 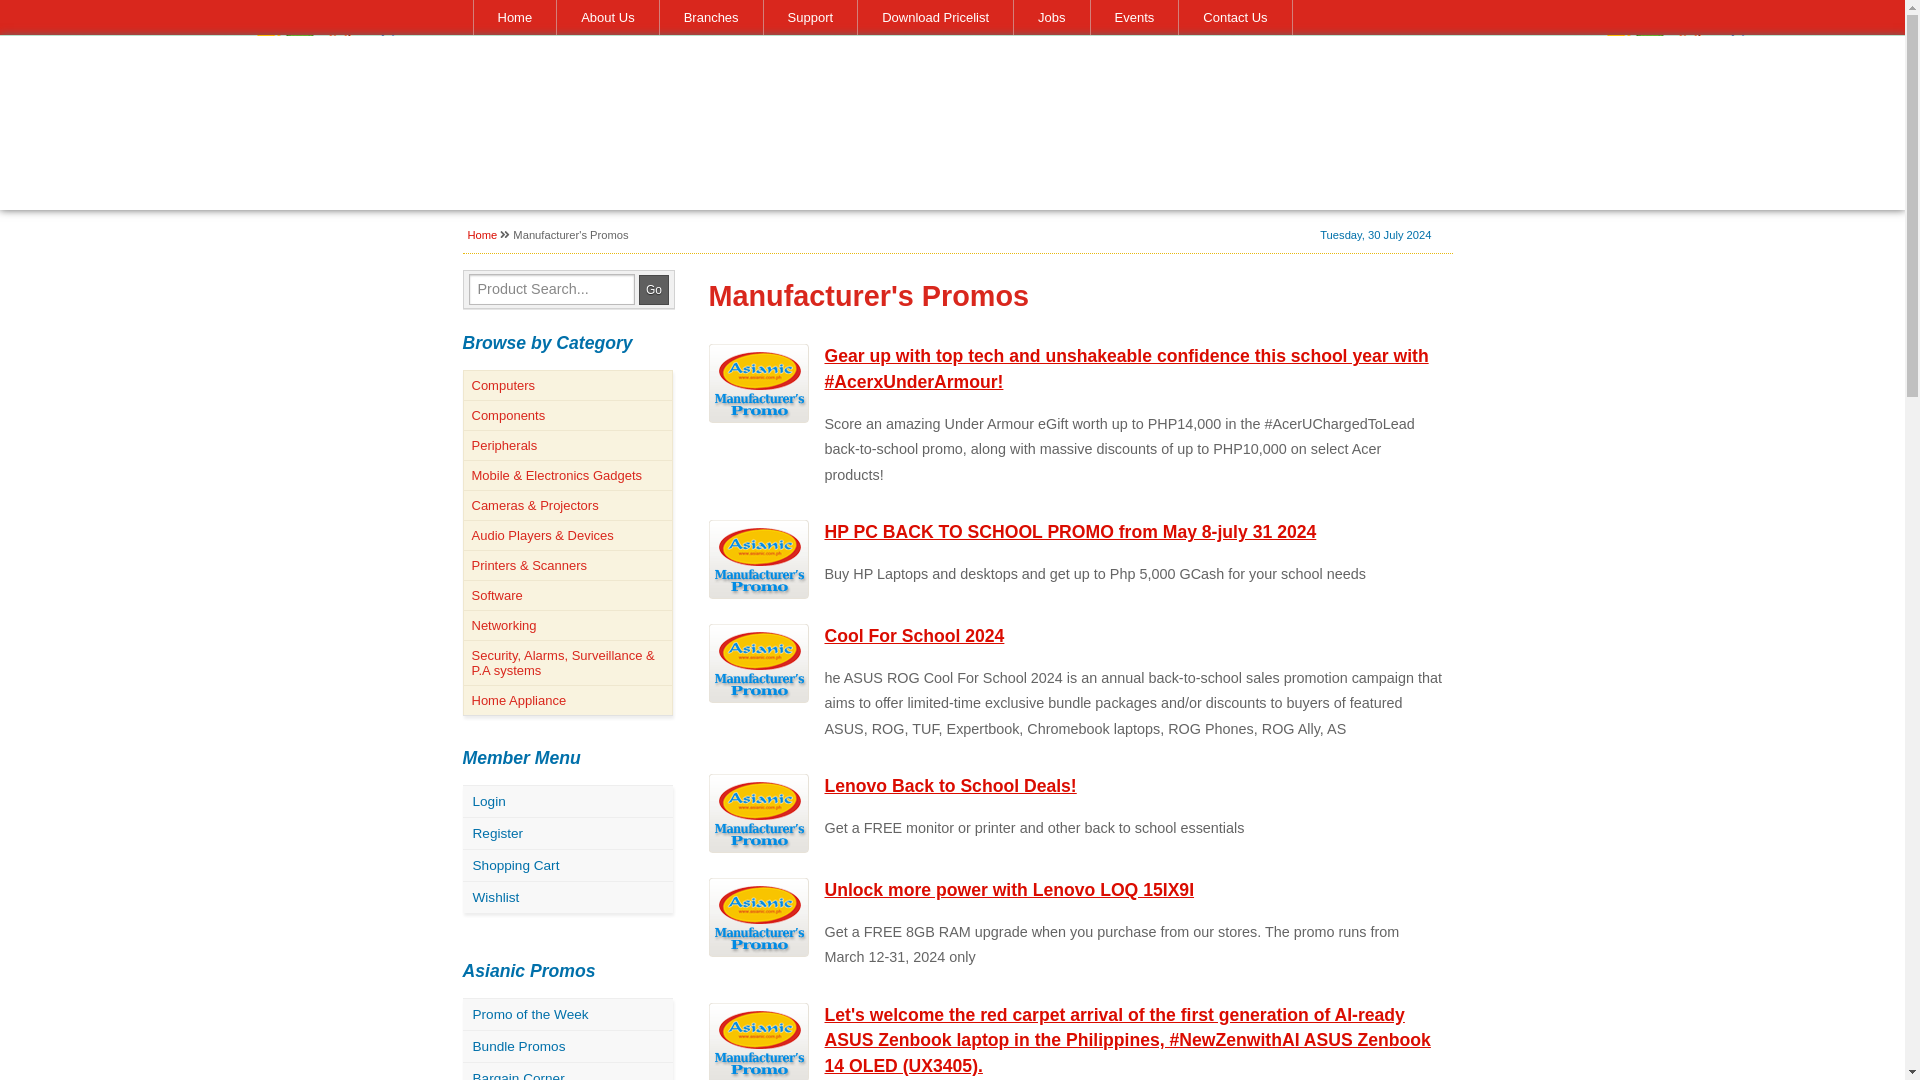 What do you see at coordinates (810, 17) in the screenshot?
I see `Support` at bounding box center [810, 17].